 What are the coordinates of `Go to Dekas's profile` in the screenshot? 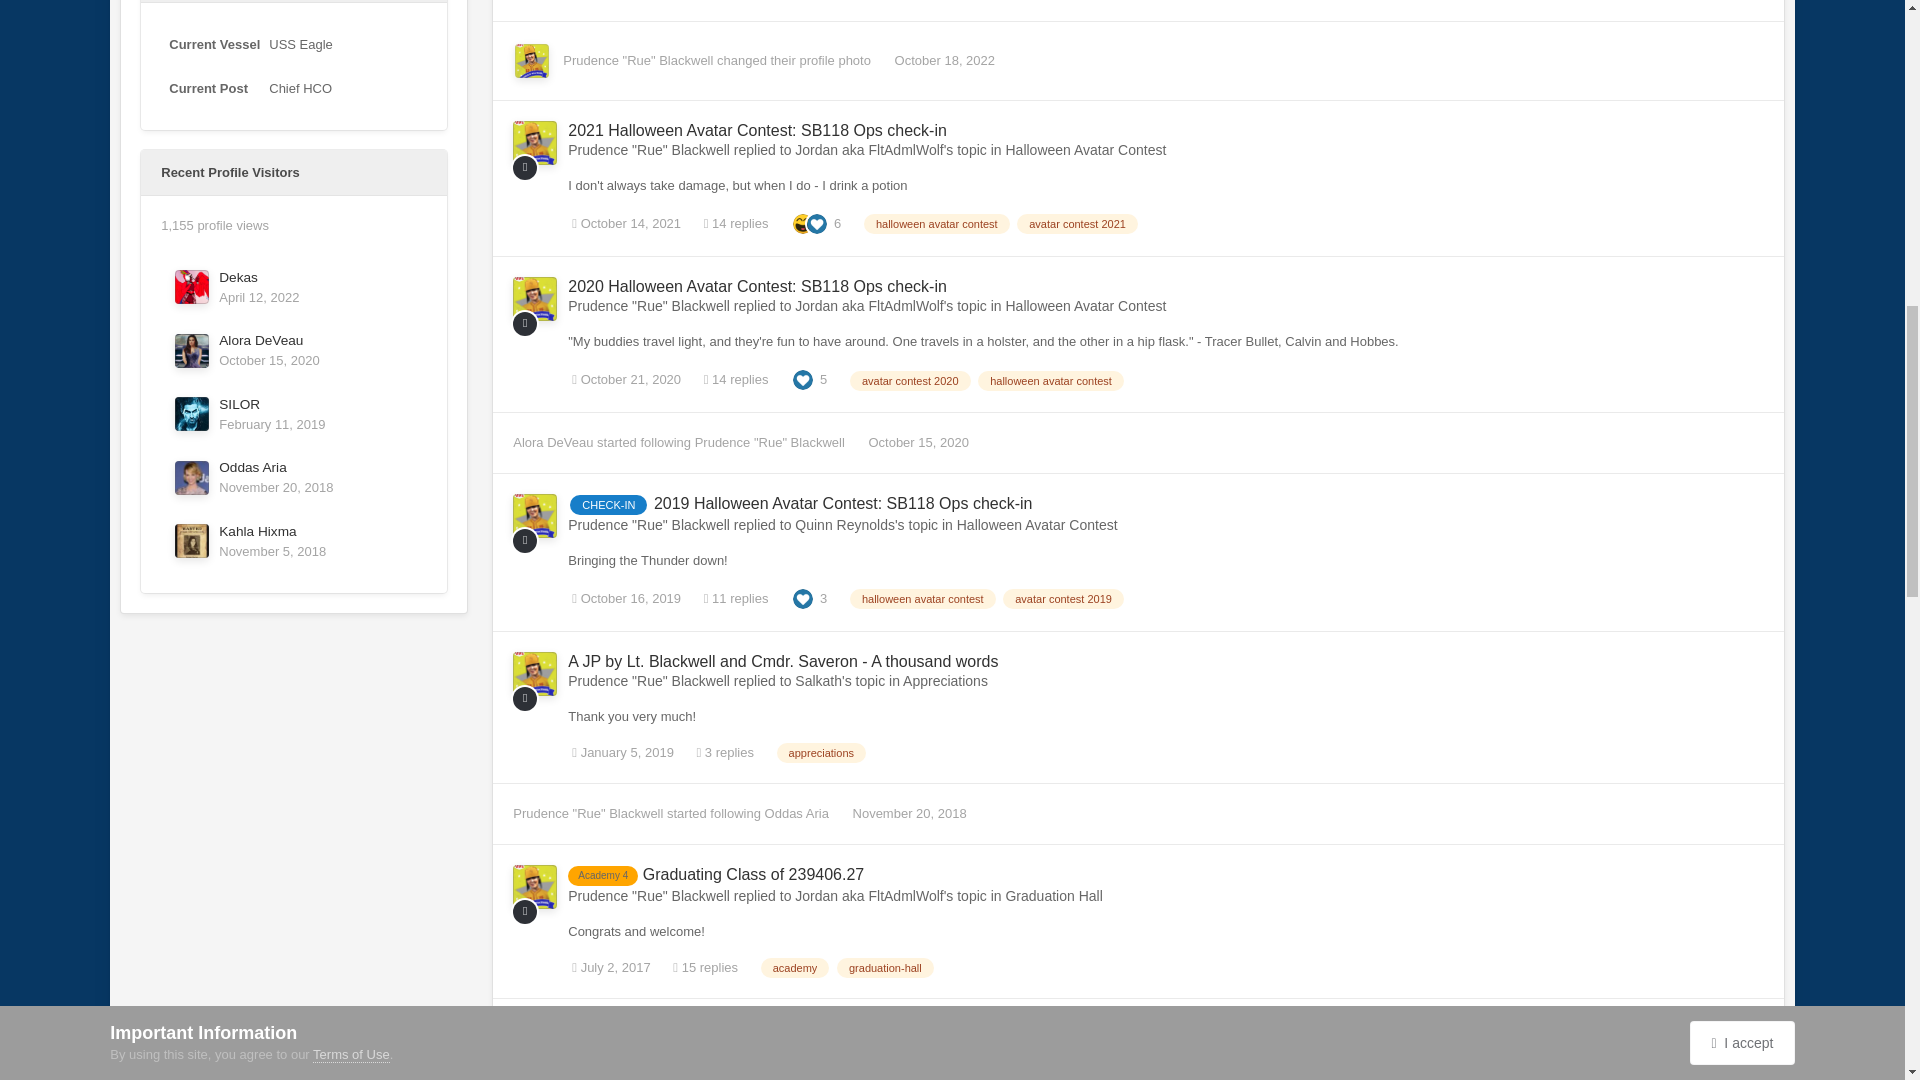 It's located at (192, 286).